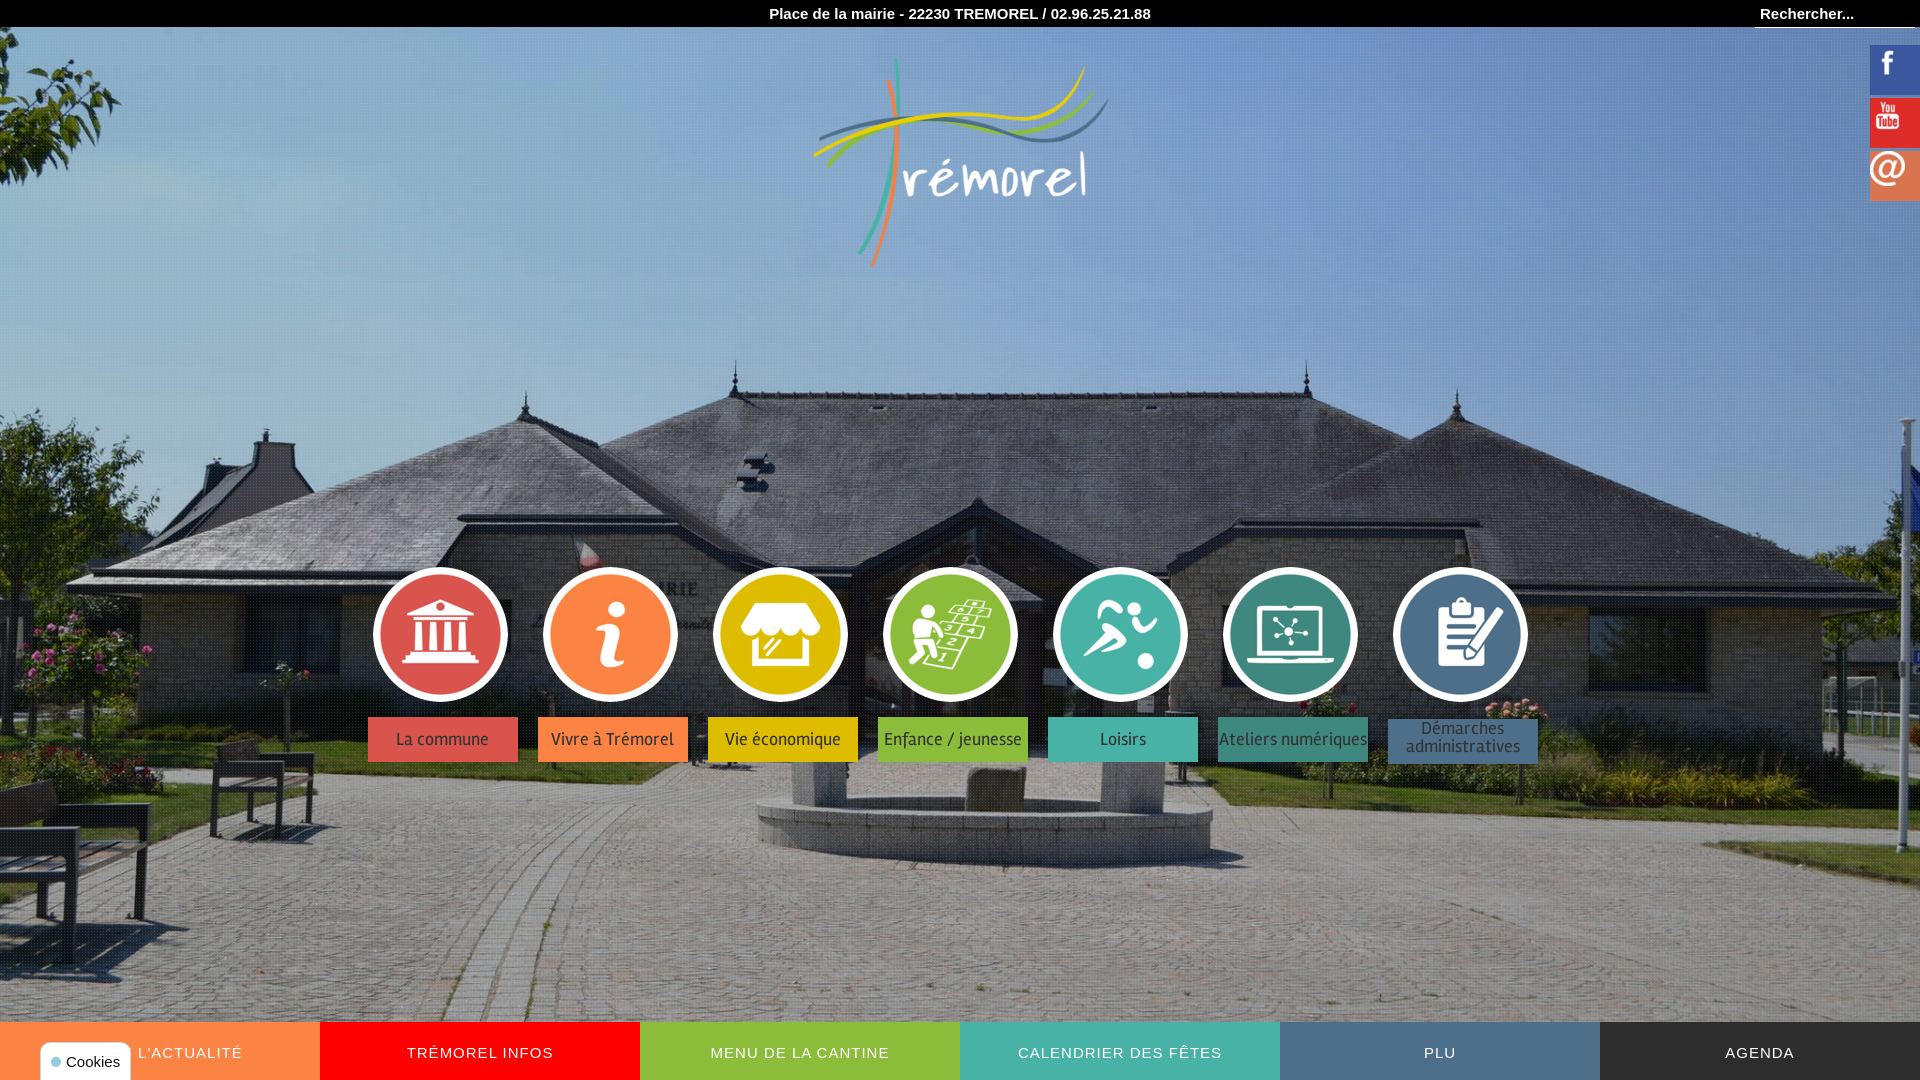 Image resolution: width=1920 pixels, height=1080 pixels. What do you see at coordinates (1888, 116) in the screenshot?
I see `image` at bounding box center [1888, 116].